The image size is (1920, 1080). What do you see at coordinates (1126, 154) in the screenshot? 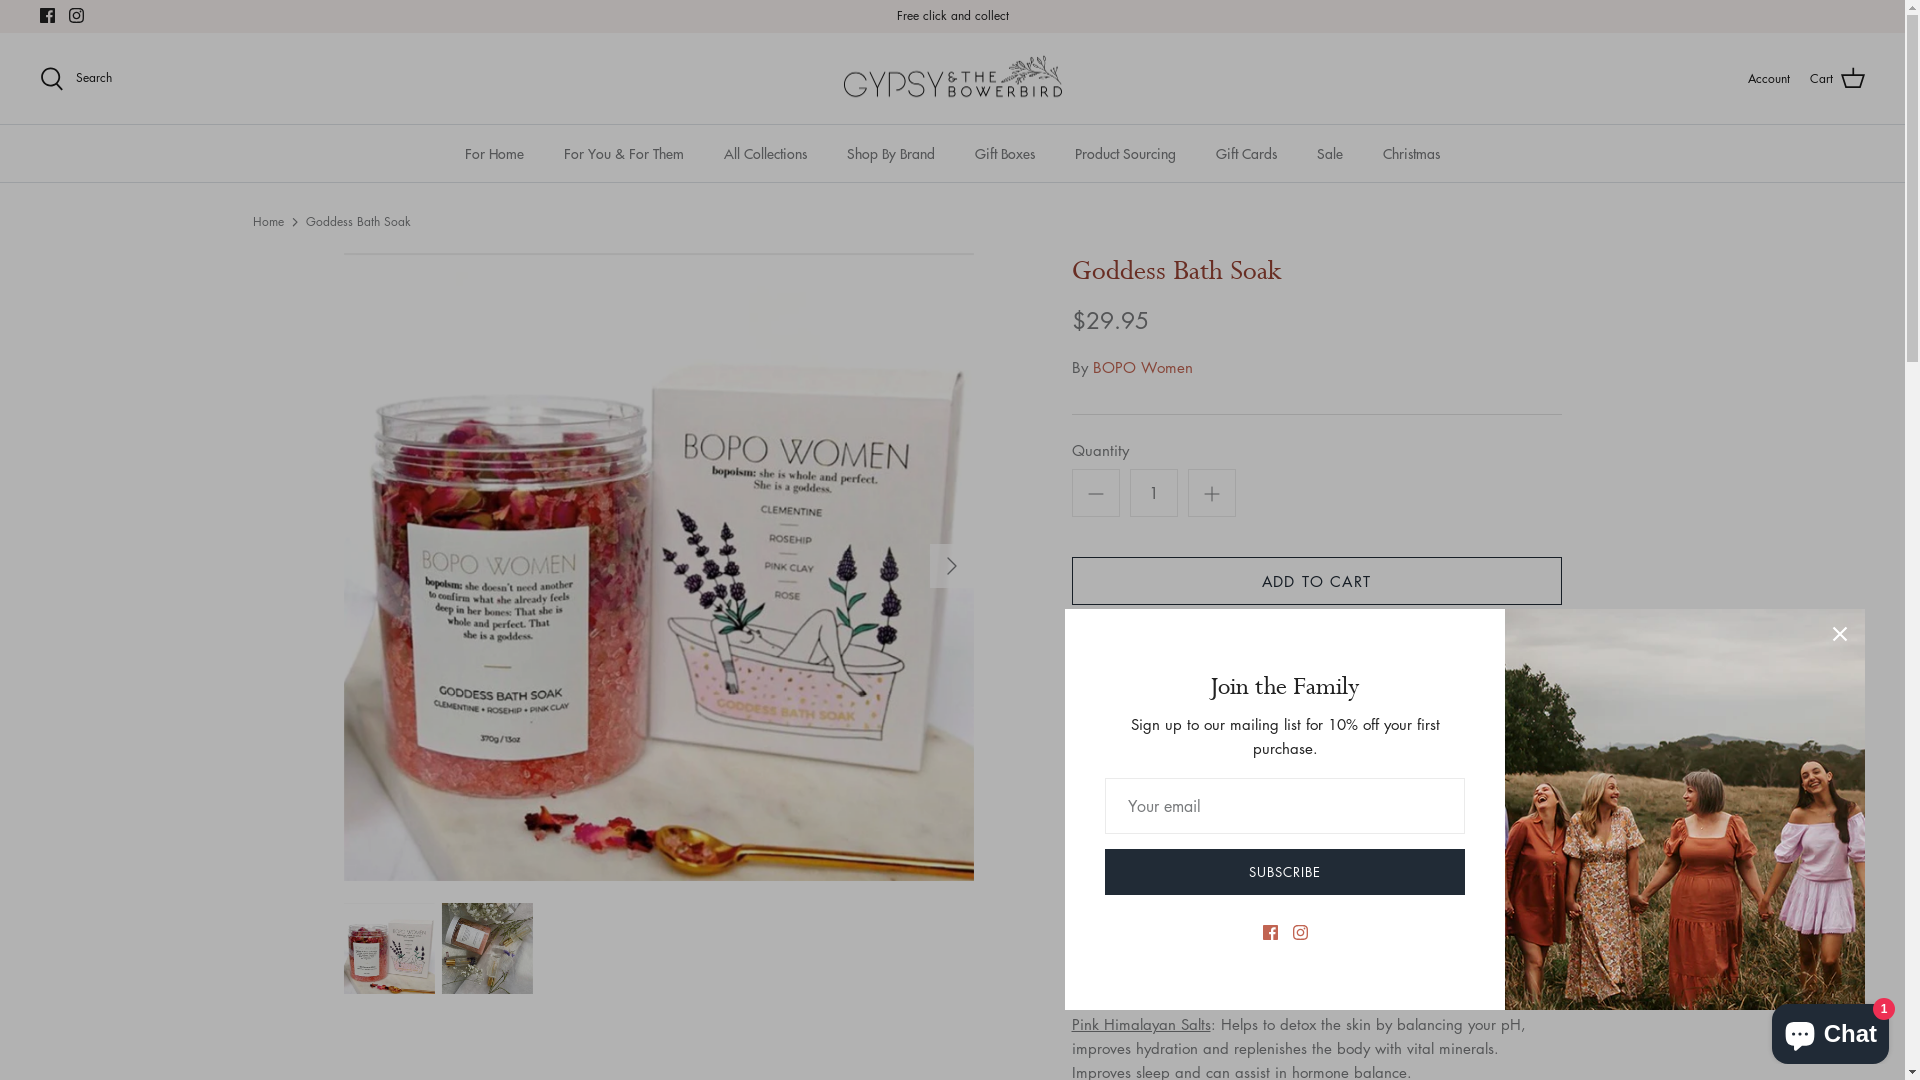
I see `Product Sourcing` at bounding box center [1126, 154].